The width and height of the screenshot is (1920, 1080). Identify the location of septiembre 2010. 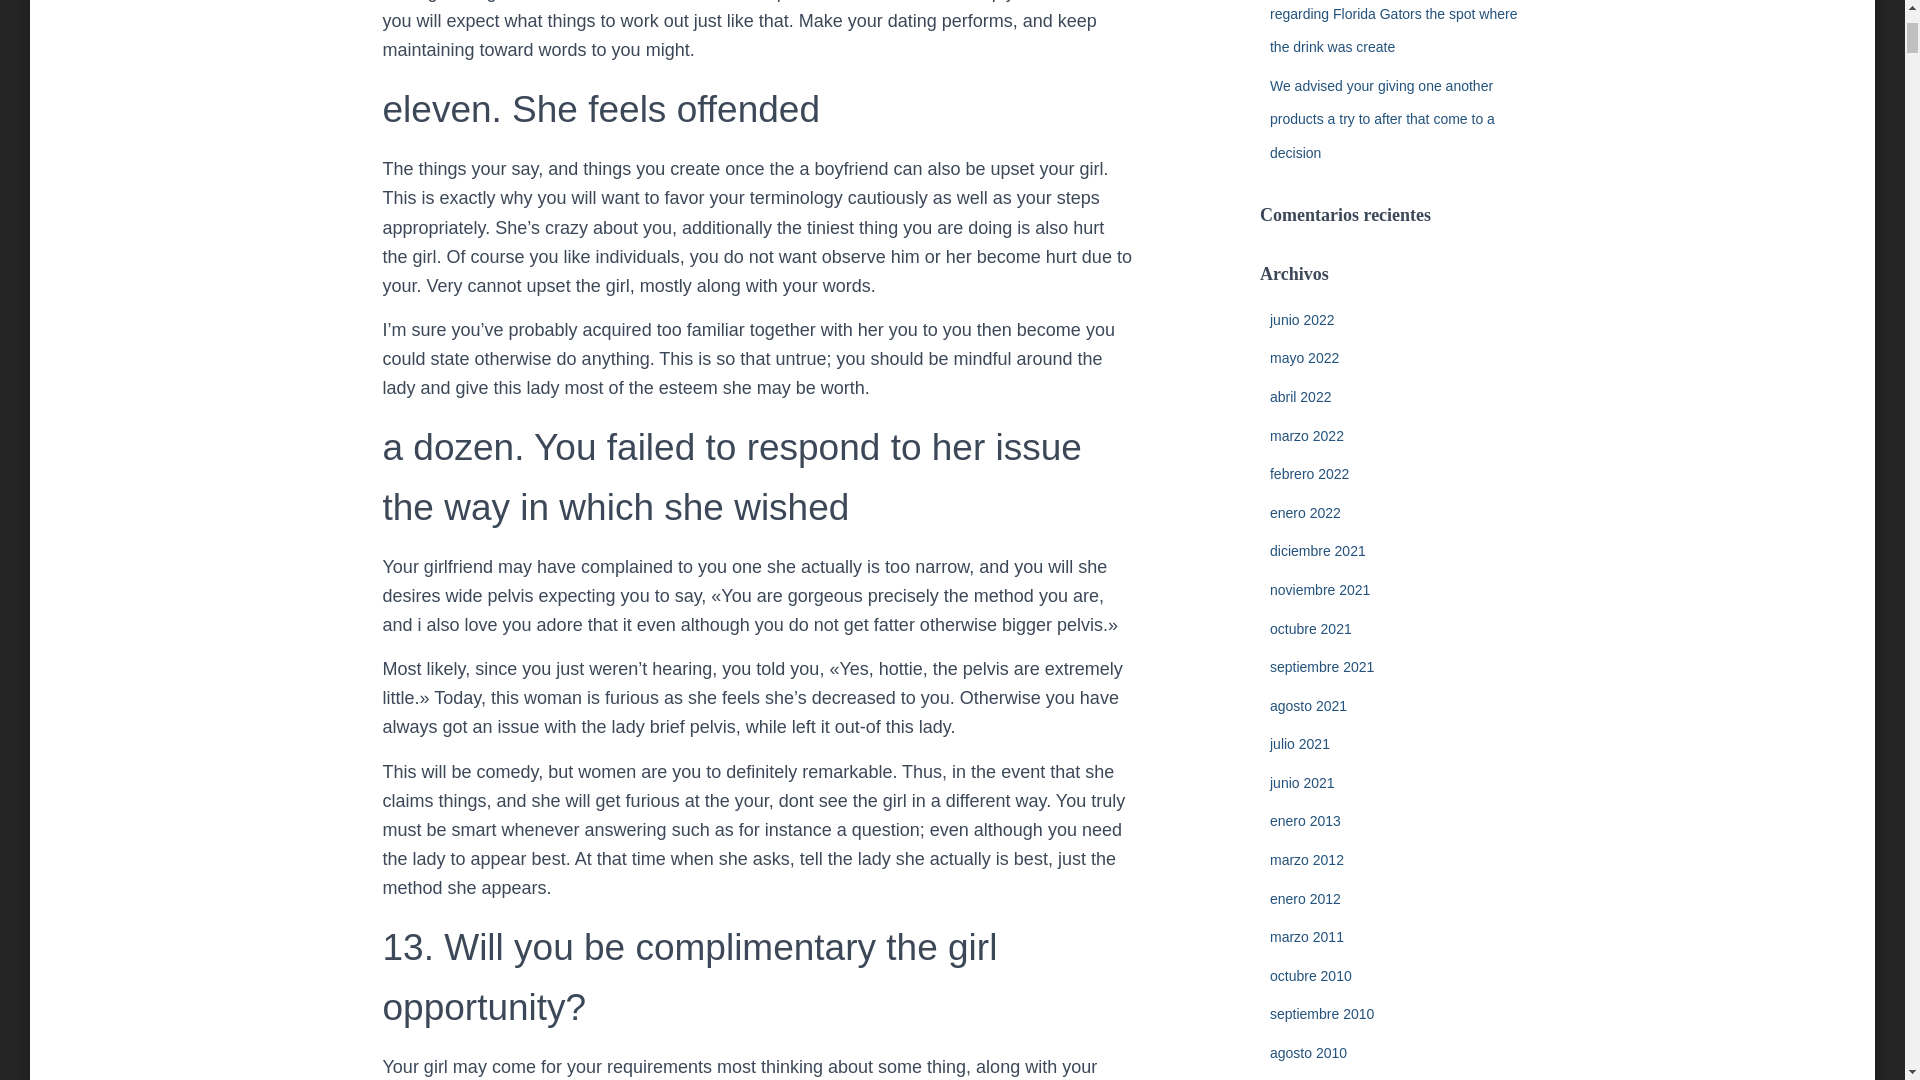
(1322, 1013).